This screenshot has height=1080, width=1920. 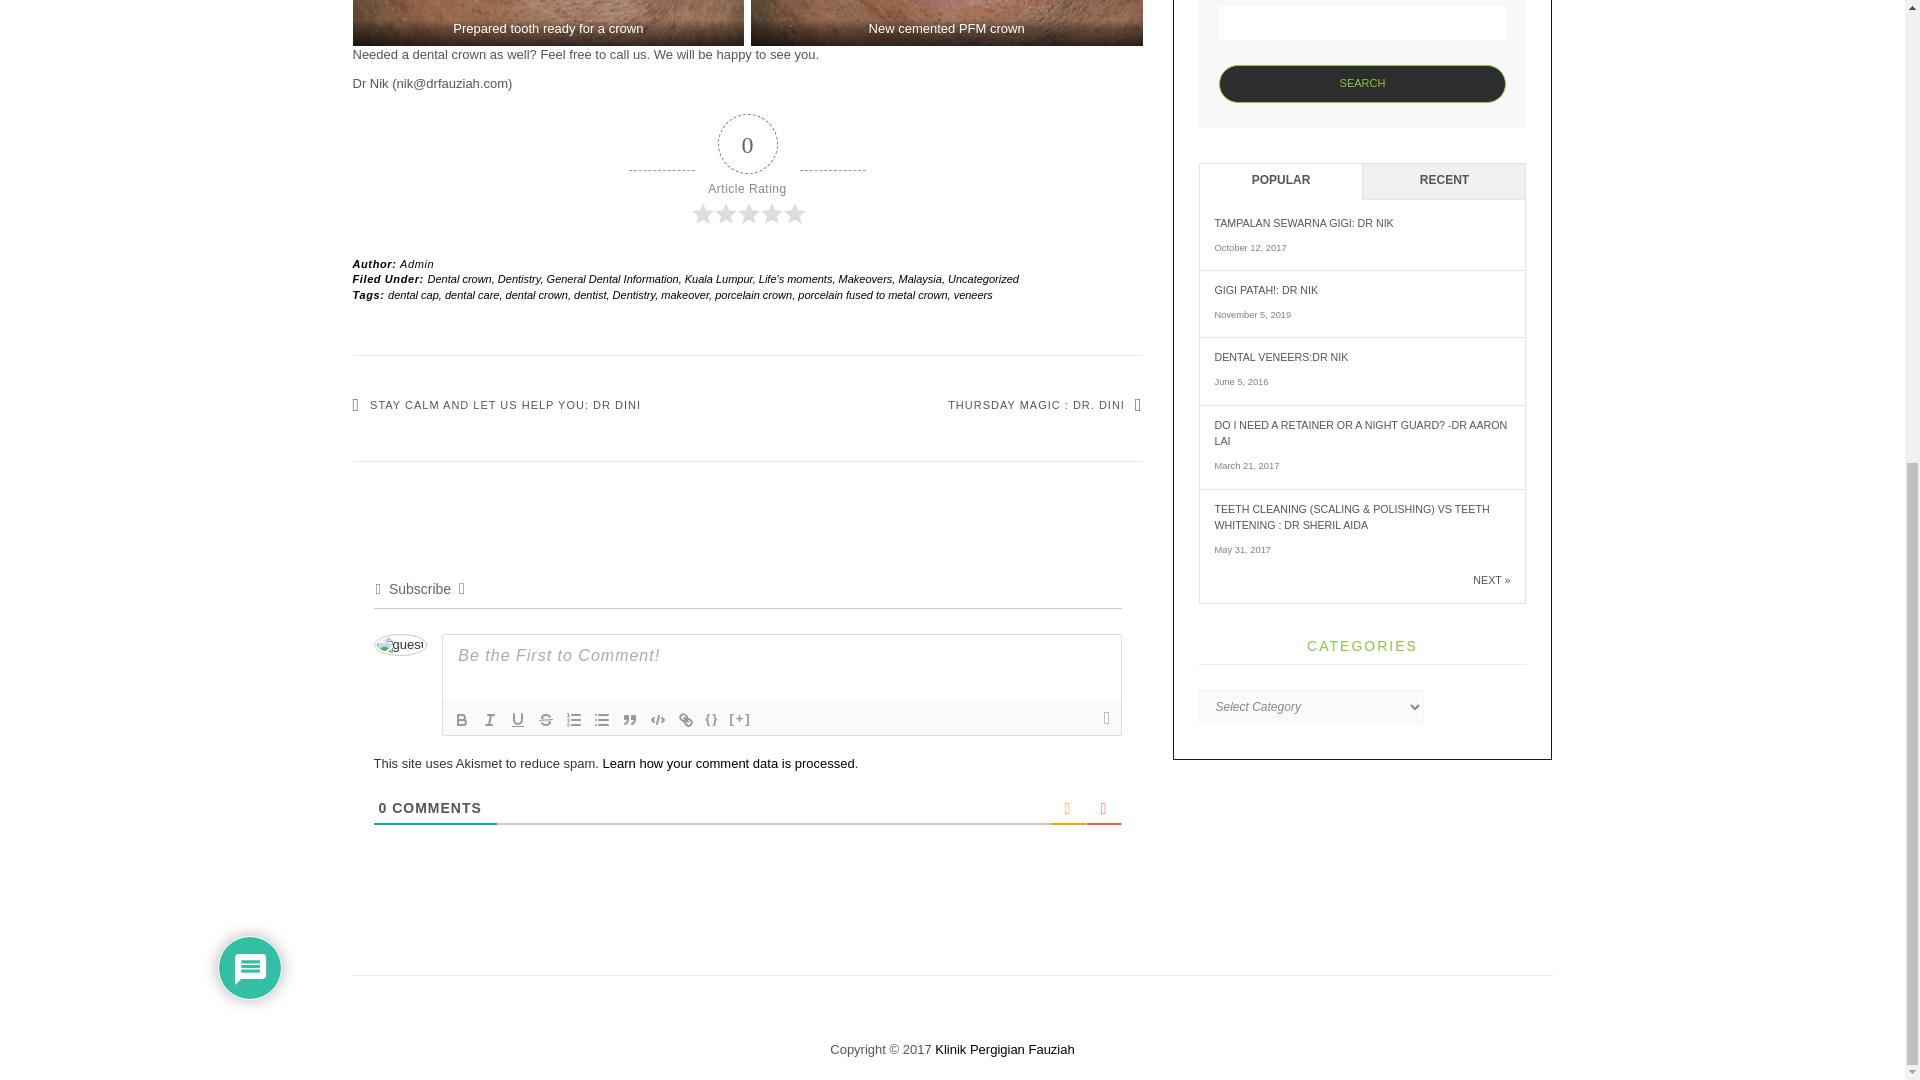 What do you see at coordinates (602, 720) in the screenshot?
I see `Unordered List` at bounding box center [602, 720].